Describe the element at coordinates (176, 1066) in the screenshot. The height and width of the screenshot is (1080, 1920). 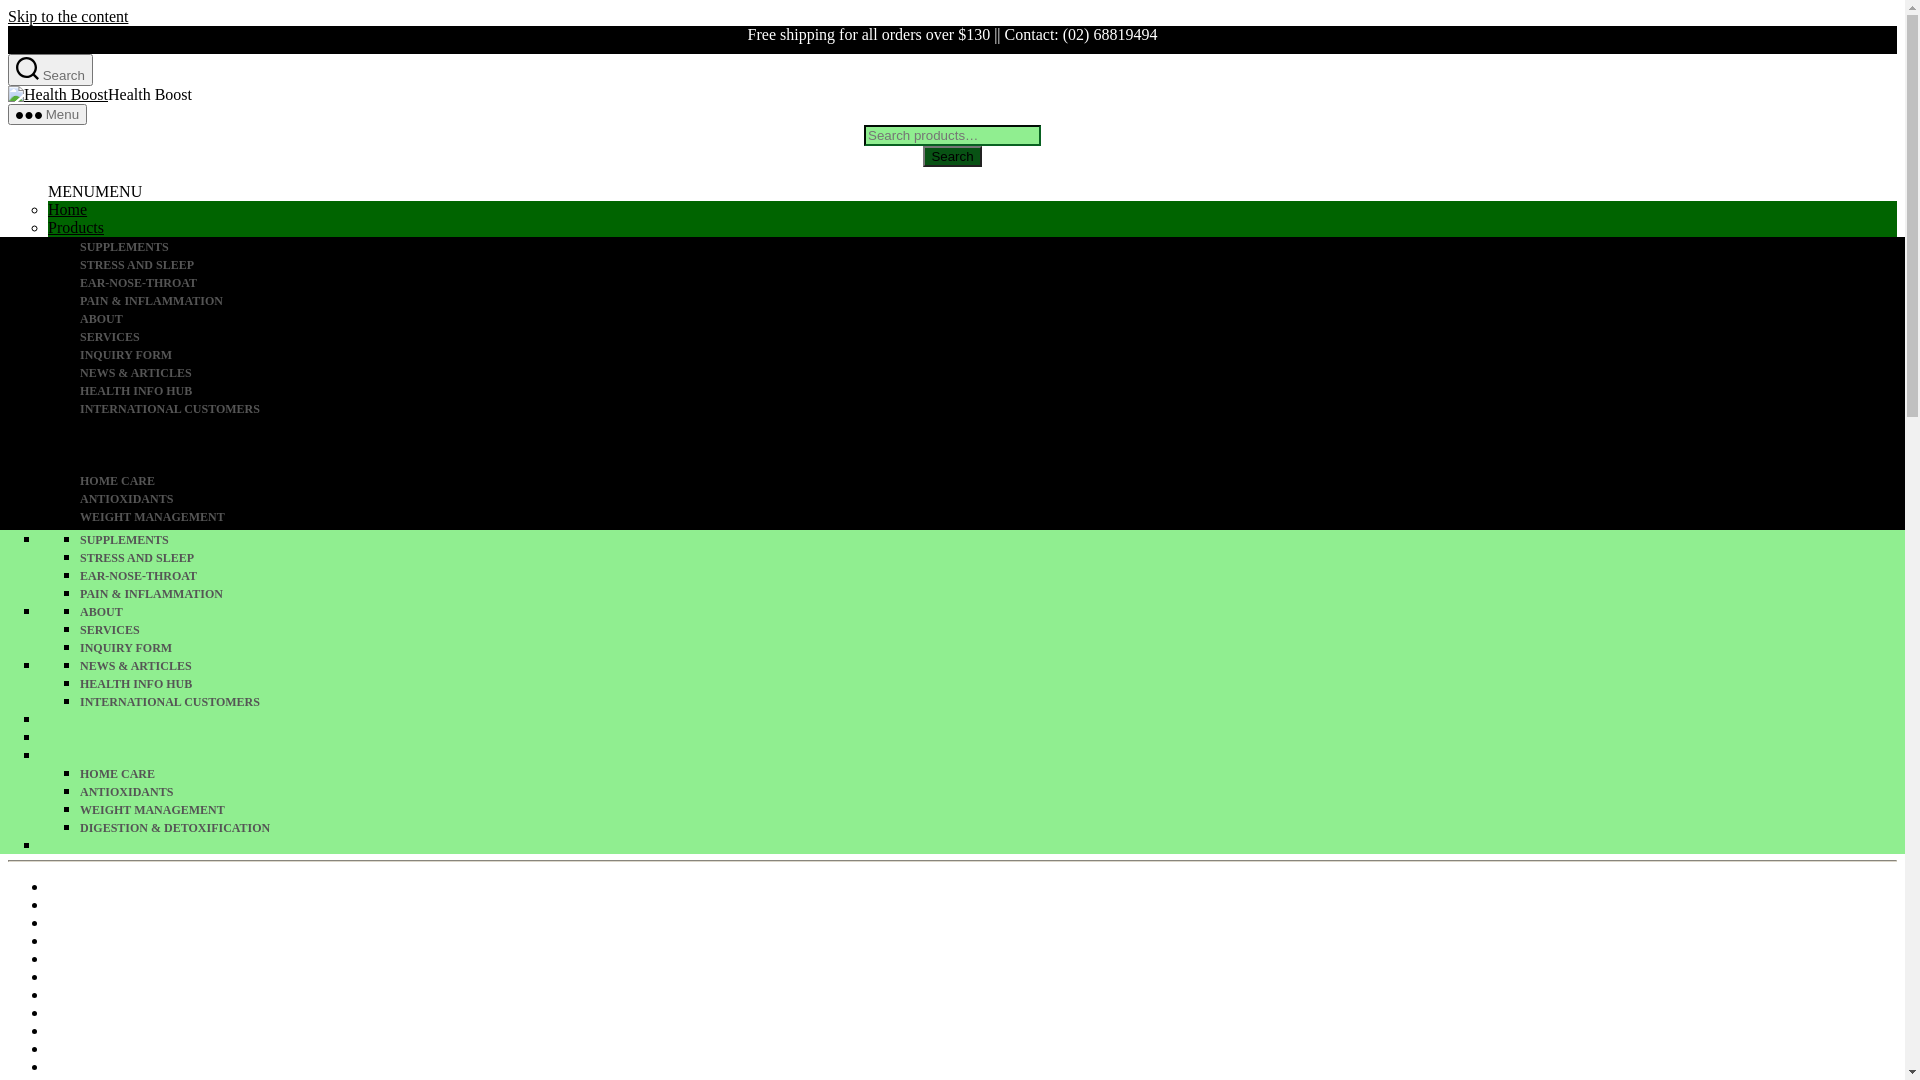
I see `Cell Squared Beef Kidney 160 capsules` at that location.